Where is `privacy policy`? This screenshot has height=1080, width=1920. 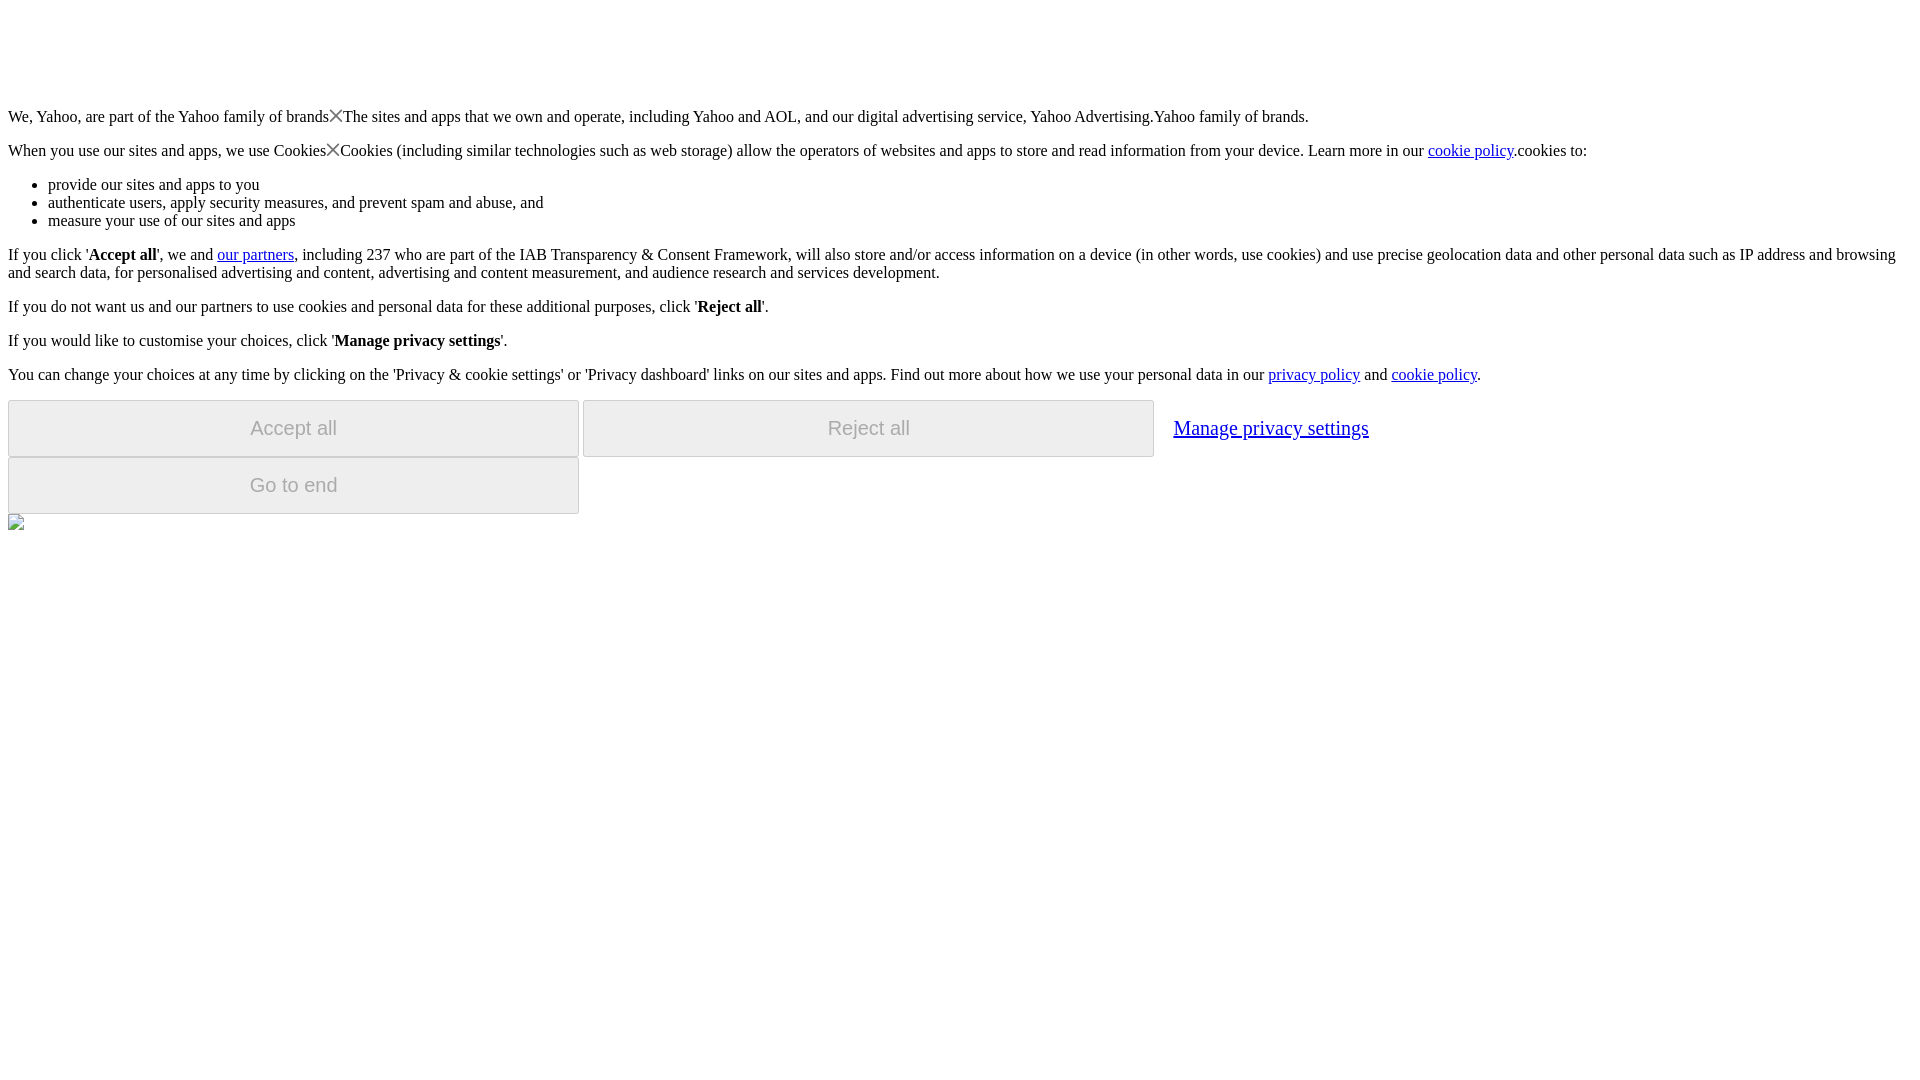 privacy policy is located at coordinates (1313, 374).